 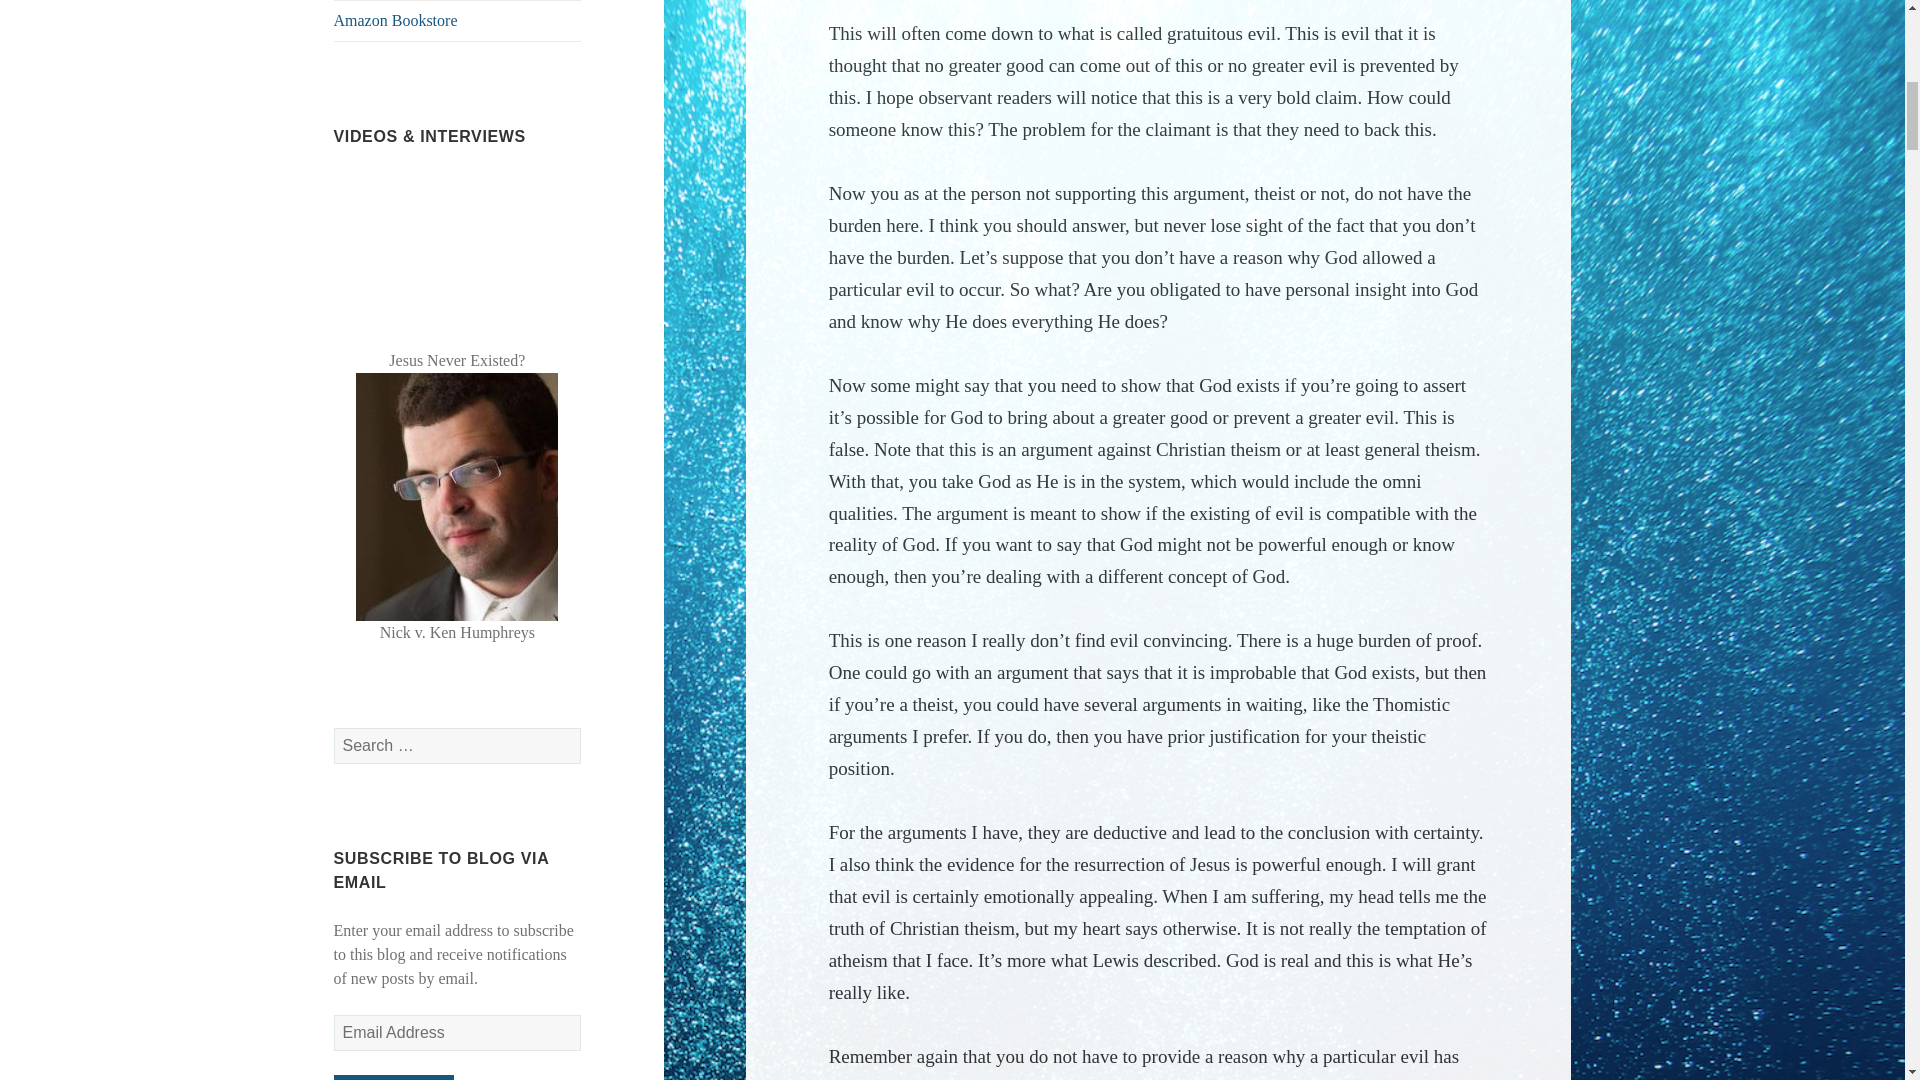 I want to click on Amazon Bookstore, so click(x=458, y=21).